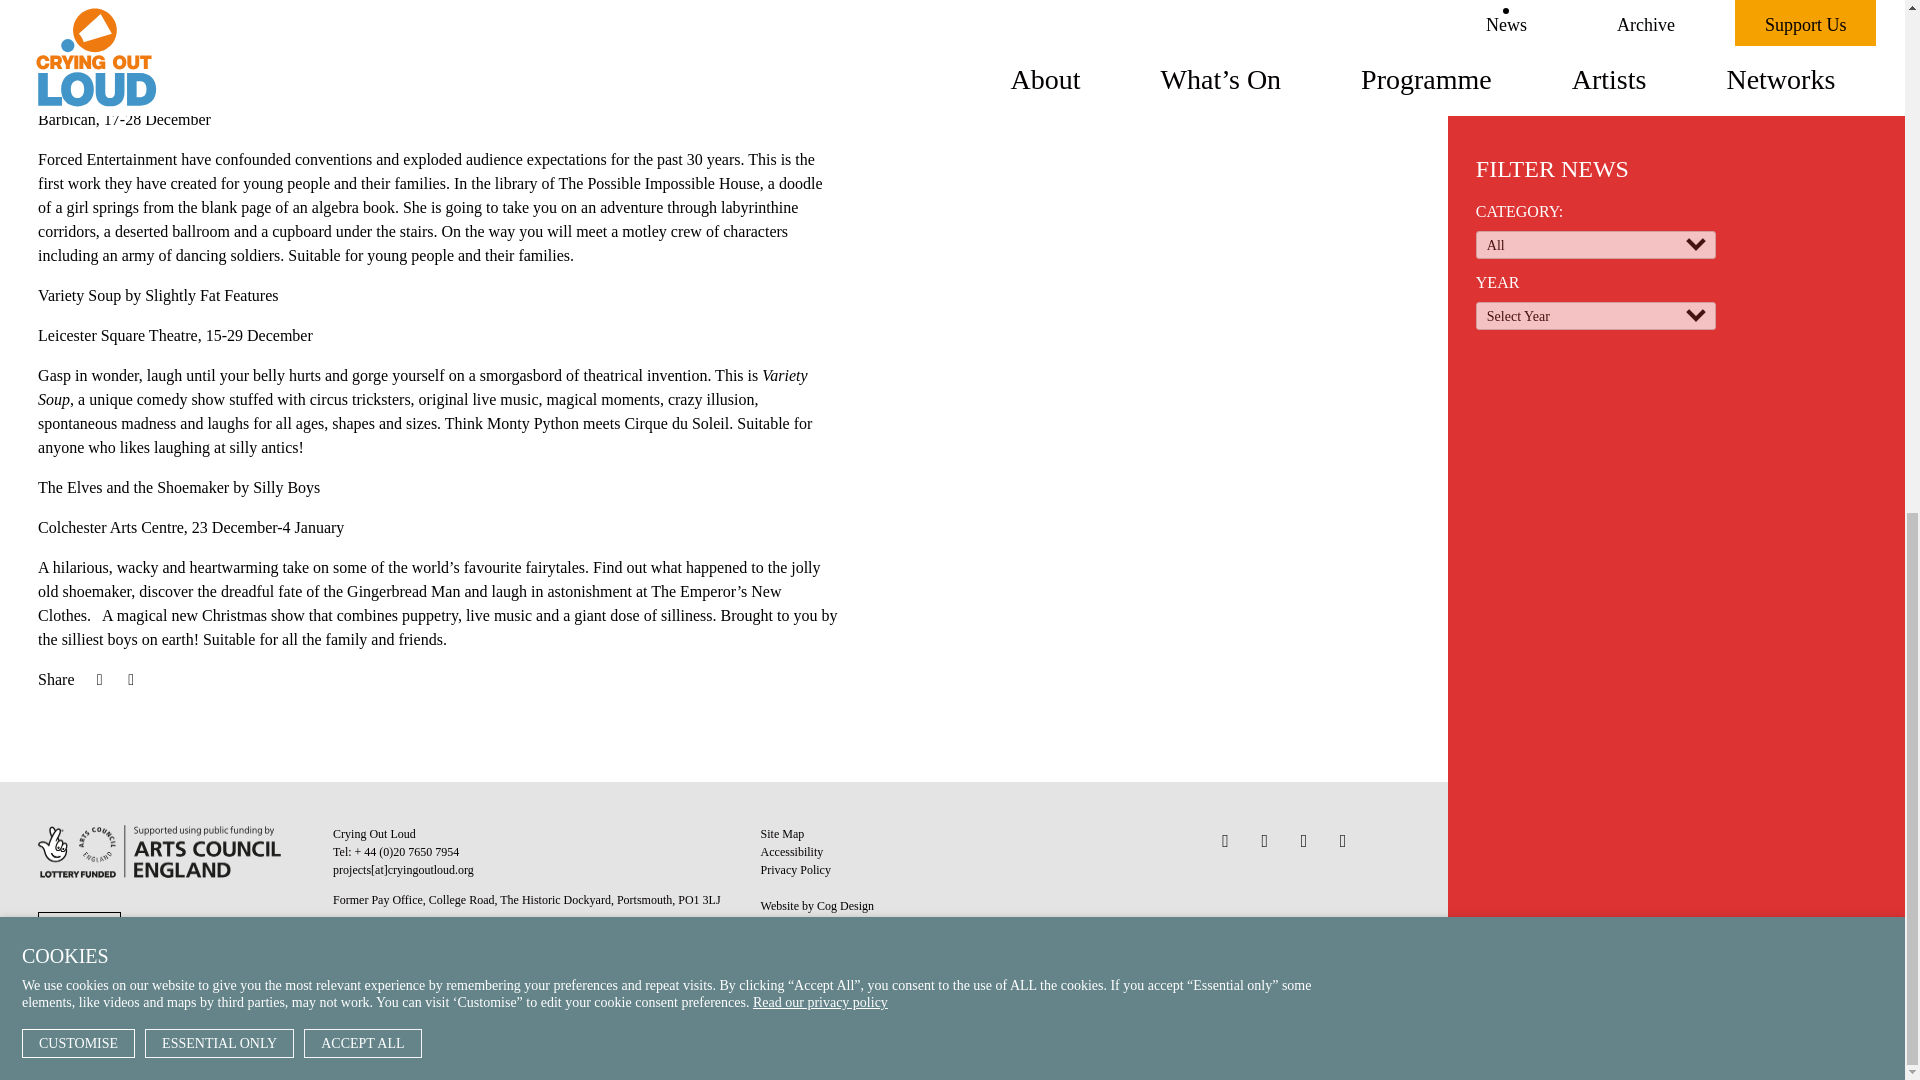 The image size is (1920, 1080). I want to click on Site Map, so click(782, 834).